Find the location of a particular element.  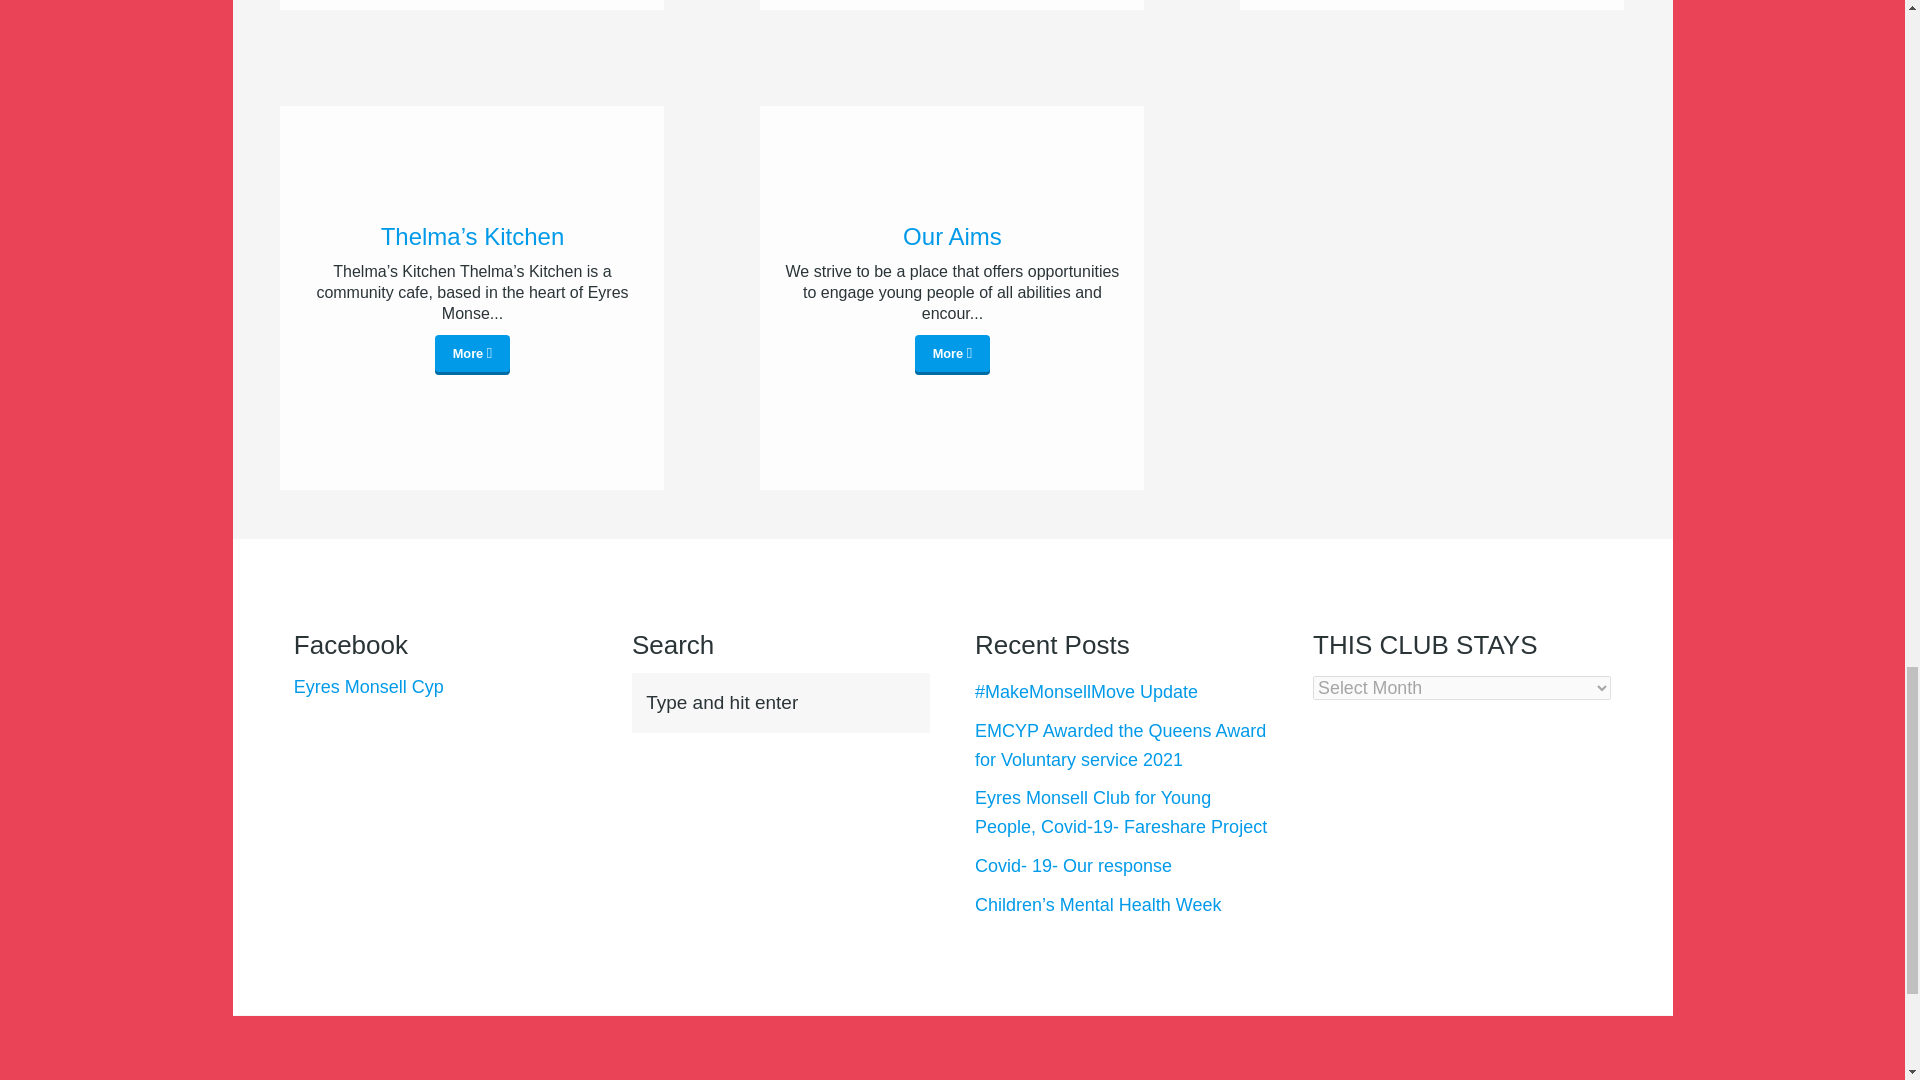

Eyres Monsell Cyp is located at coordinates (368, 686).